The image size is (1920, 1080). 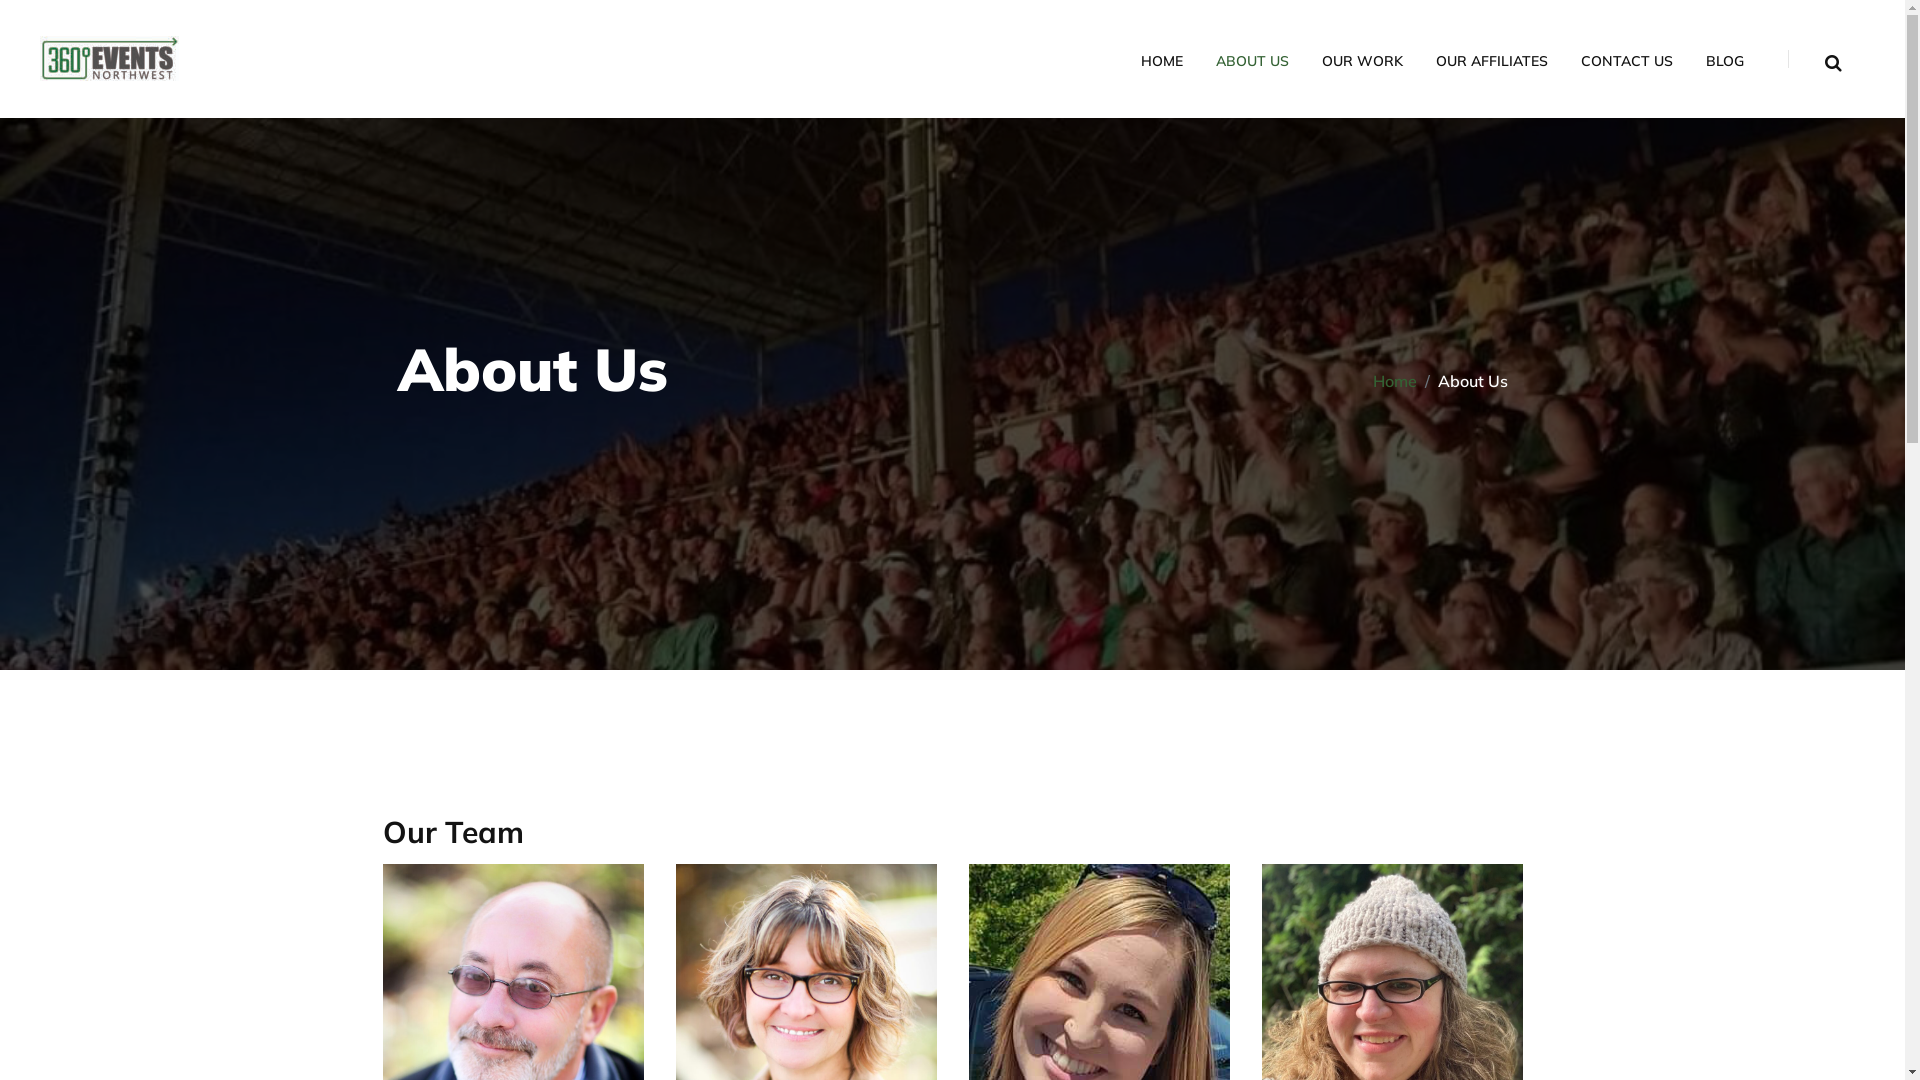 What do you see at coordinates (1627, 62) in the screenshot?
I see `CONTACT US` at bounding box center [1627, 62].